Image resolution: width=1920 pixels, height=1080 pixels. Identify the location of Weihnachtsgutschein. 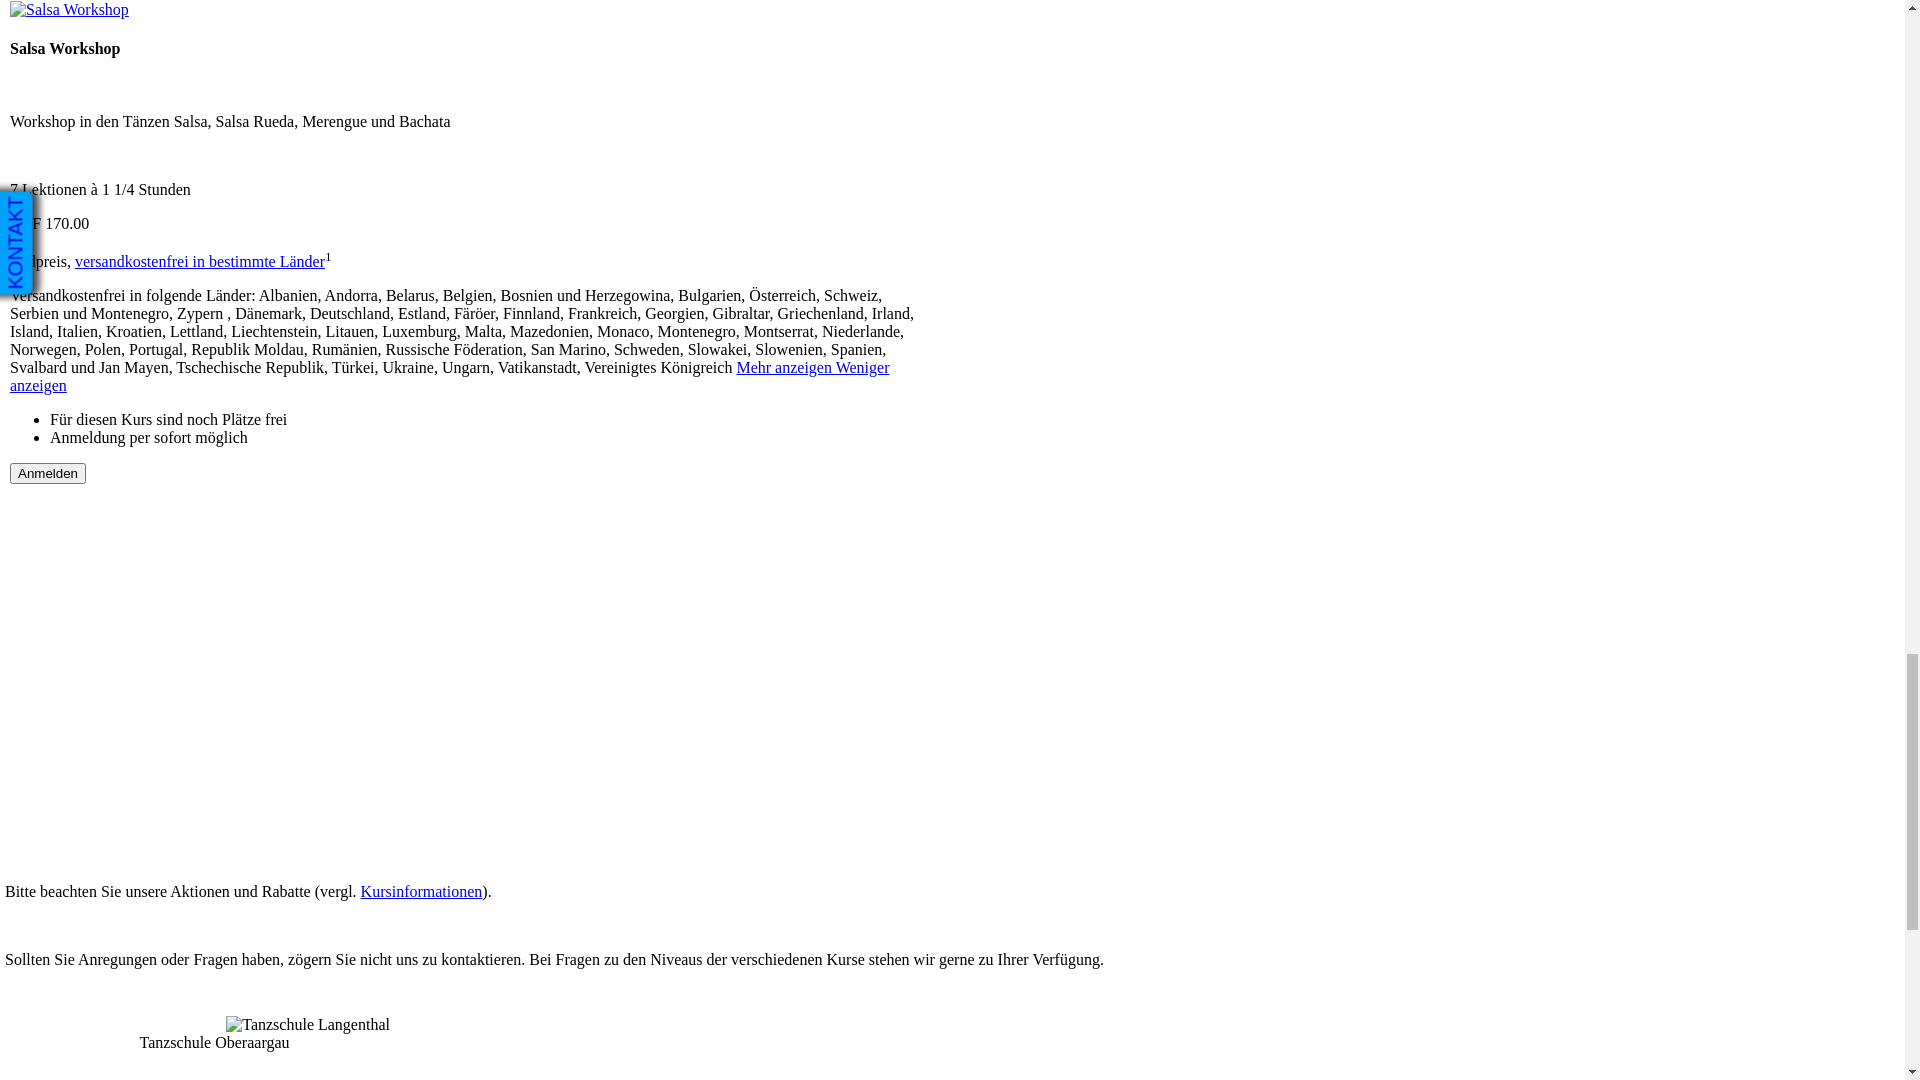
(108, 476).